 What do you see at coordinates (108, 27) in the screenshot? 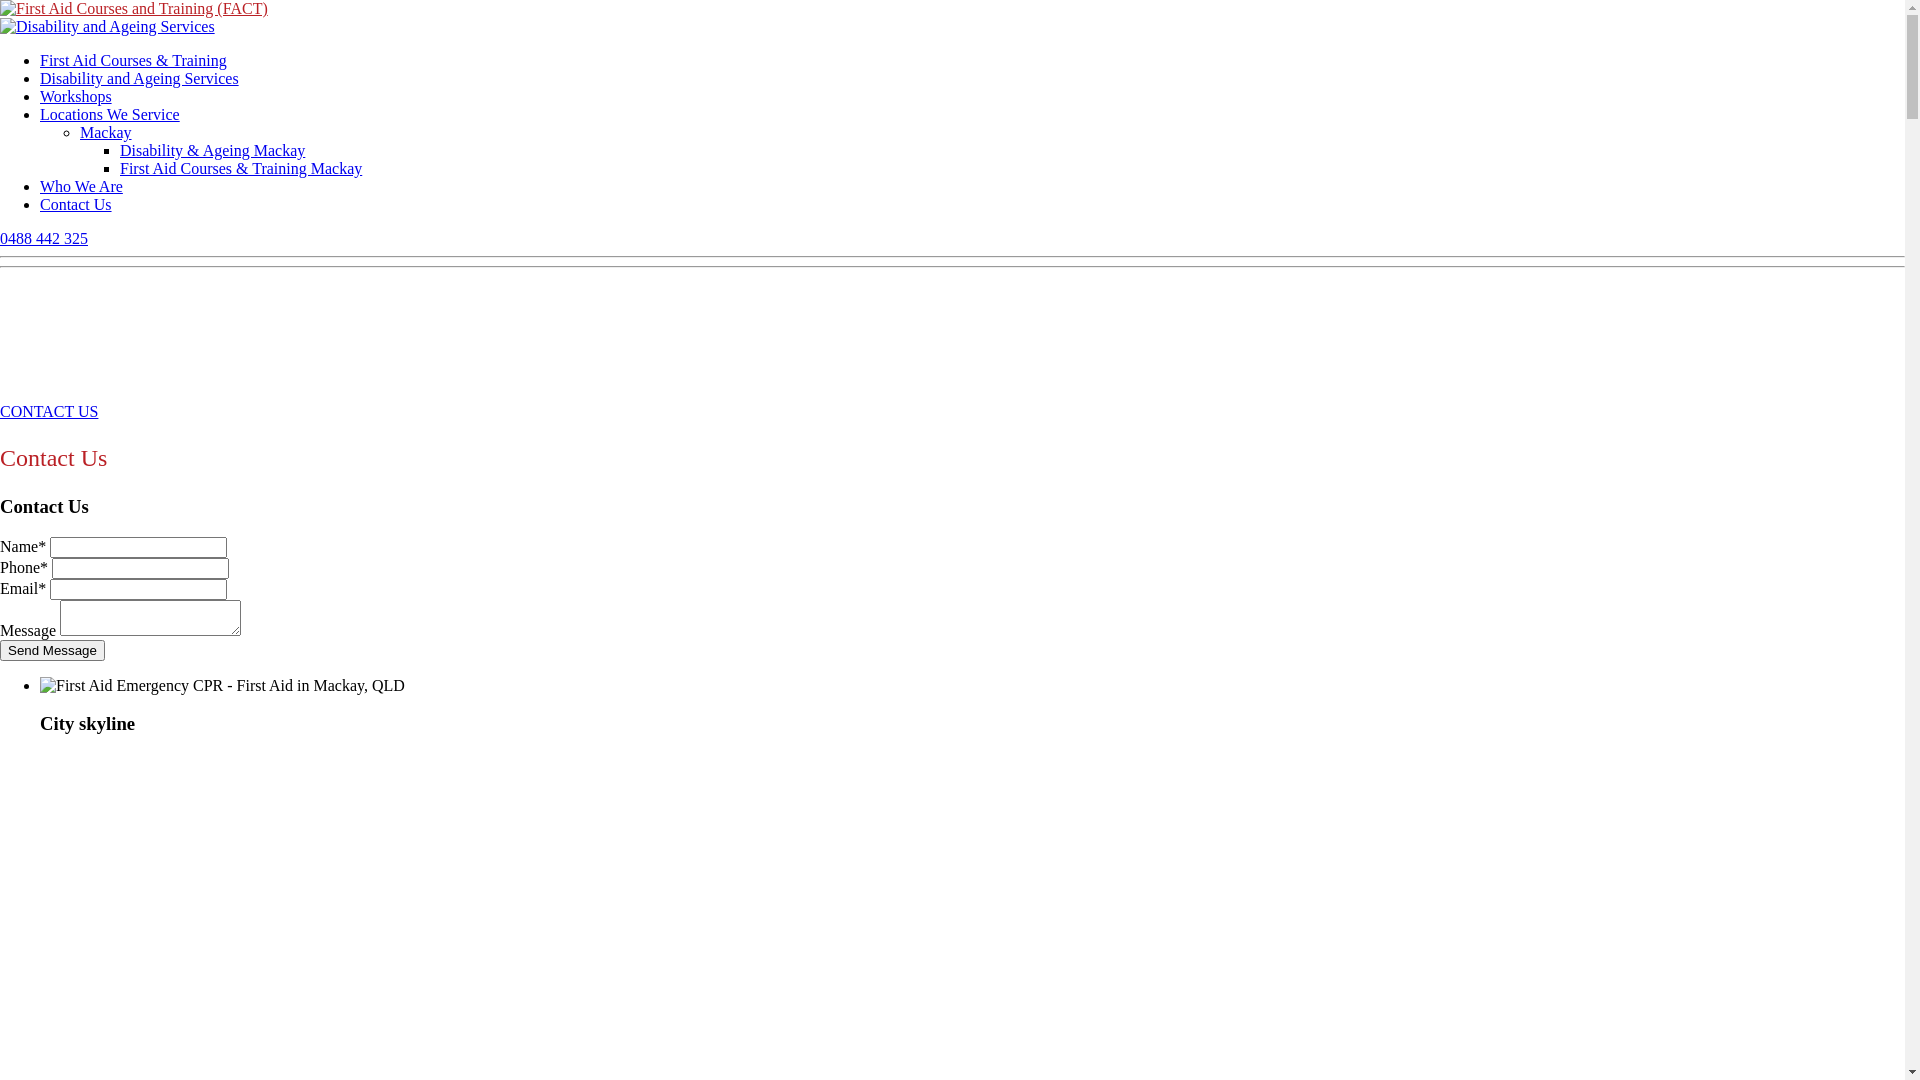
I see `Disability and Ageing Services` at bounding box center [108, 27].